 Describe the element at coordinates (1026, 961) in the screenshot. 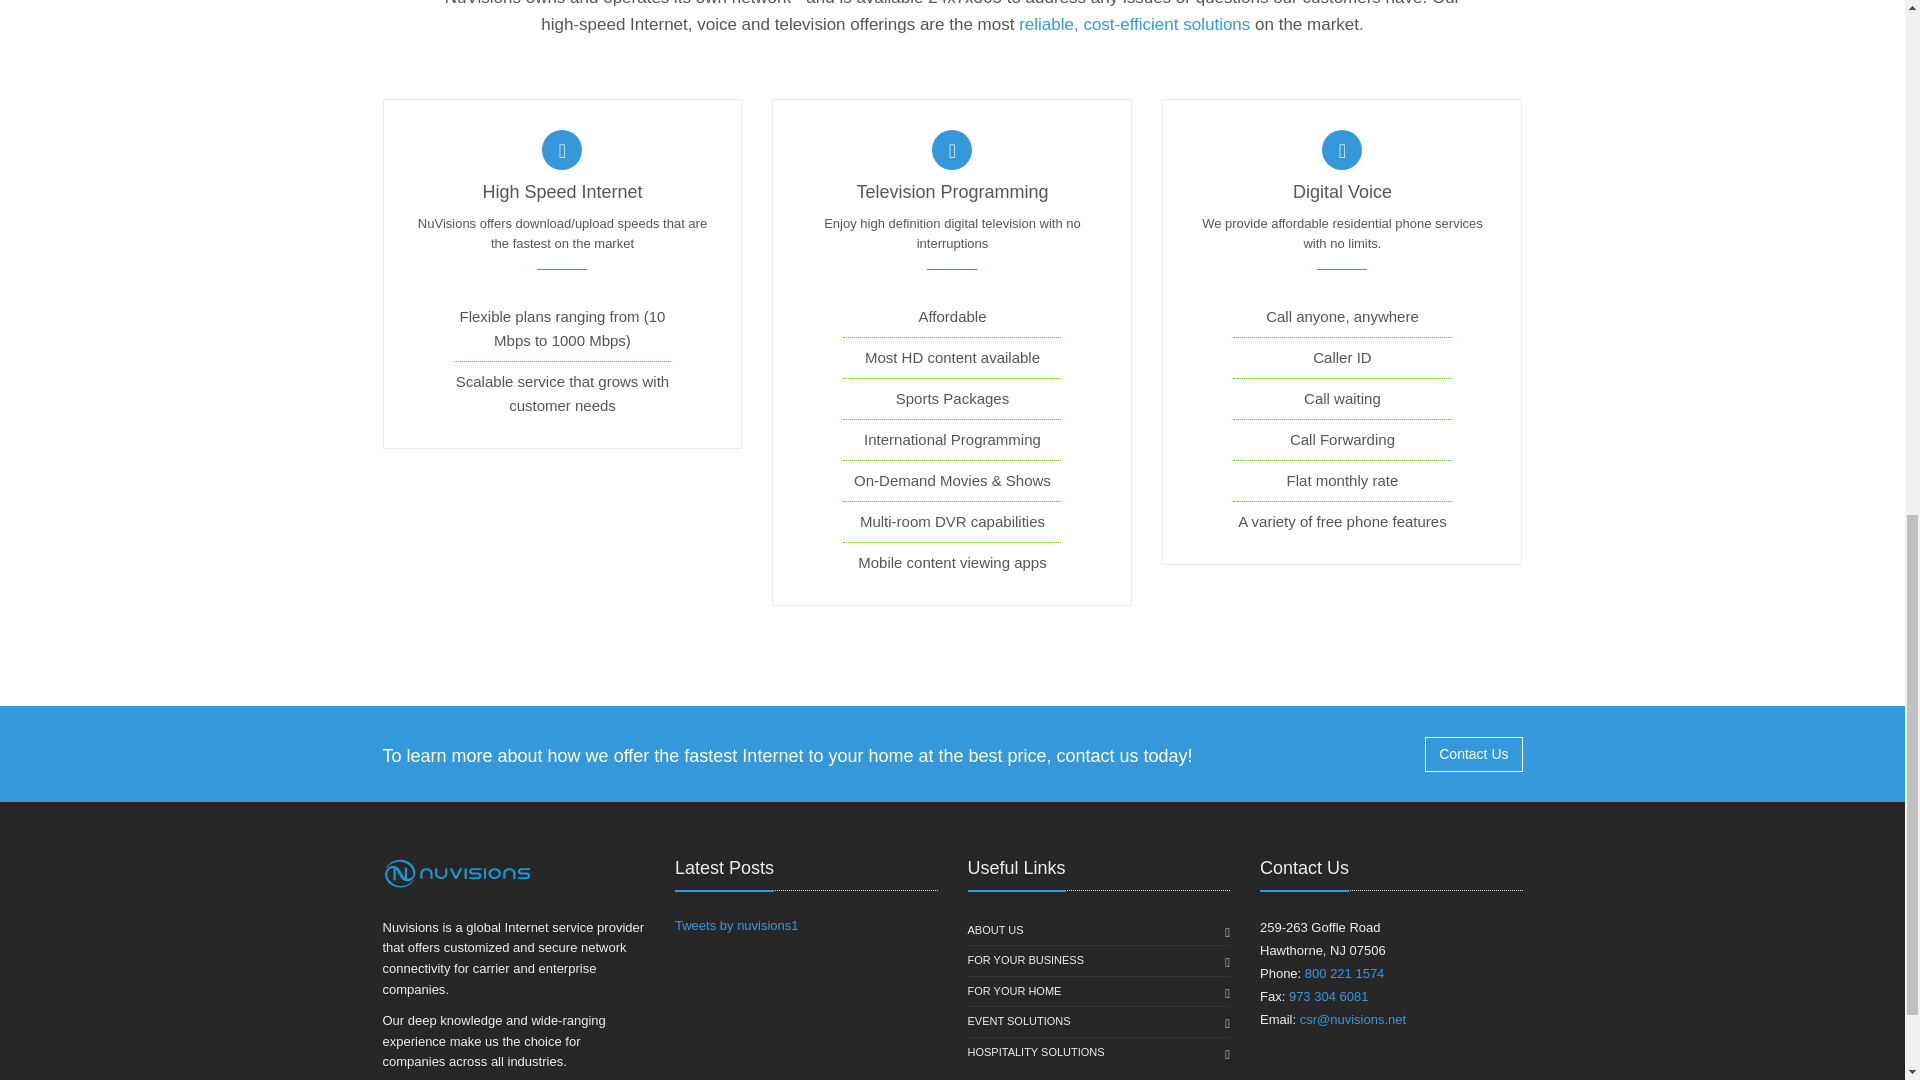

I see `FOR YOUR BUSINESS` at that location.